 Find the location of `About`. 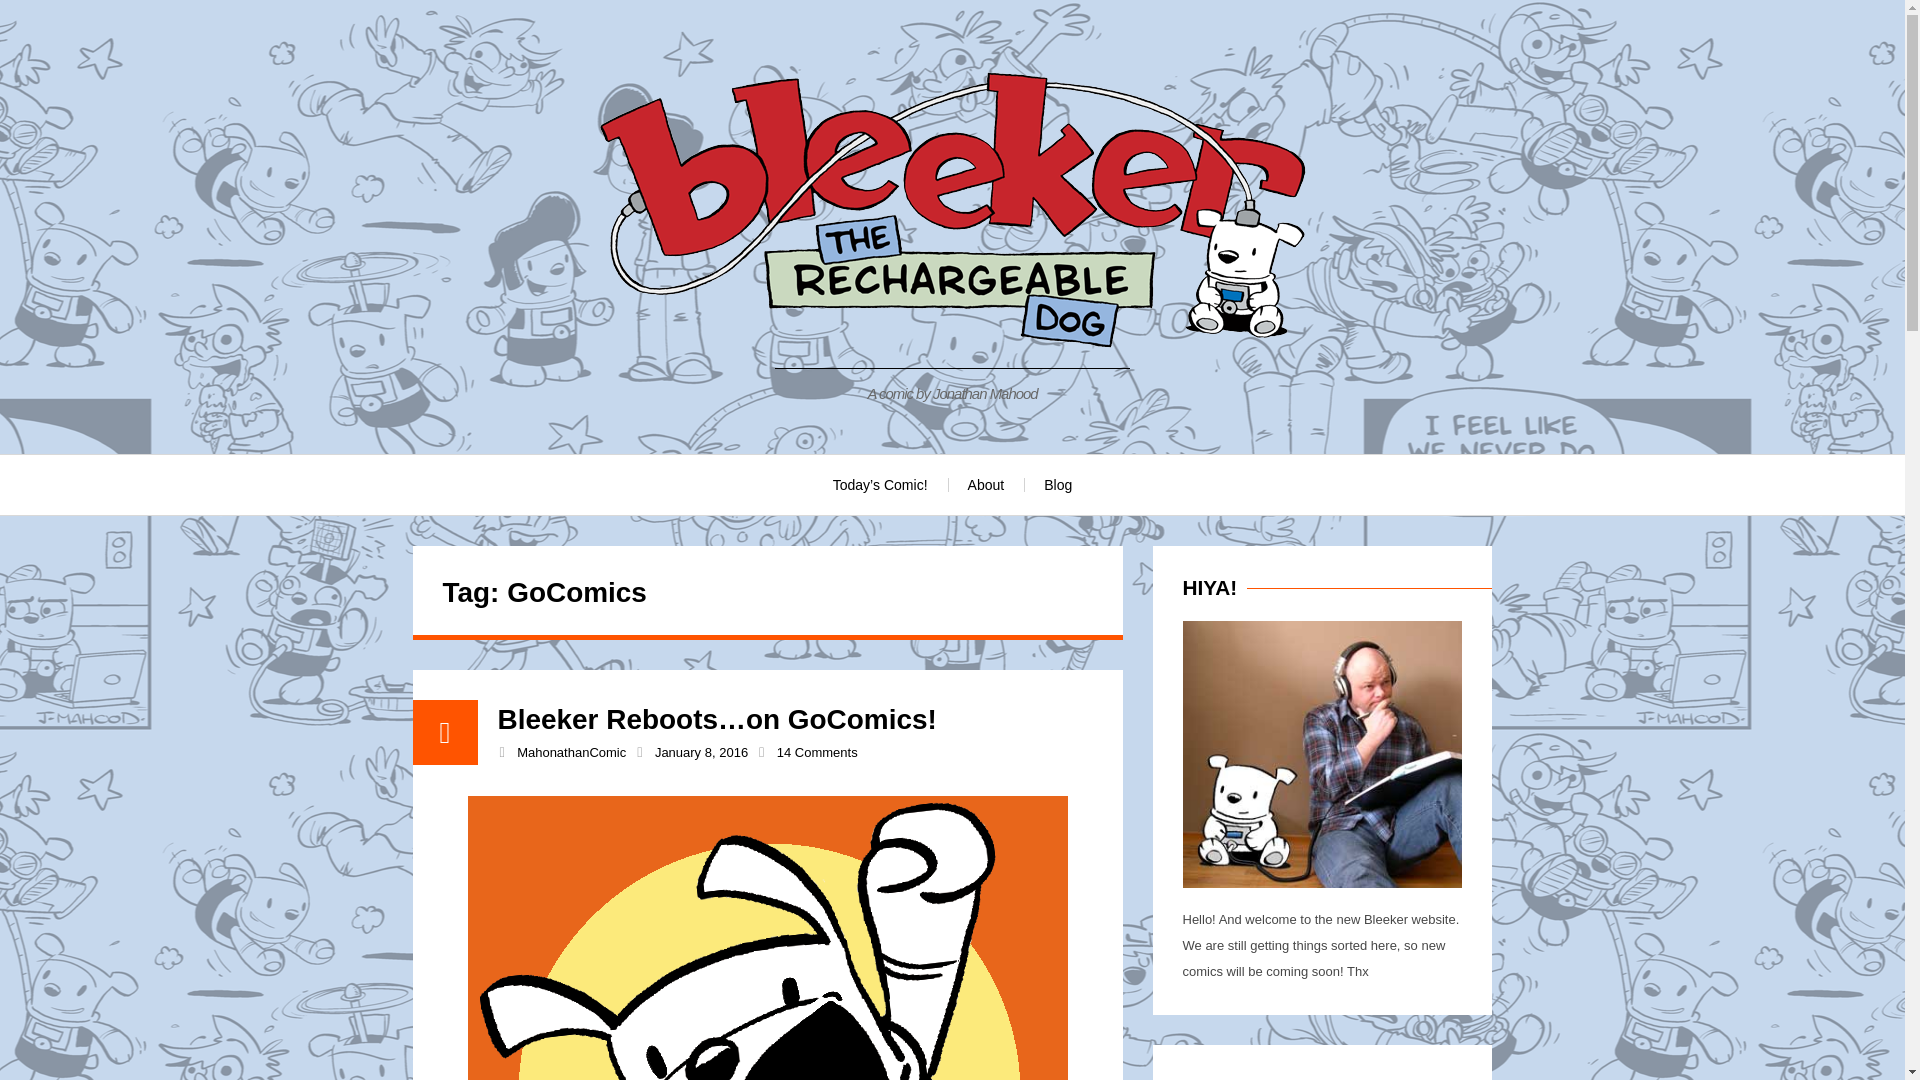

About is located at coordinates (986, 484).